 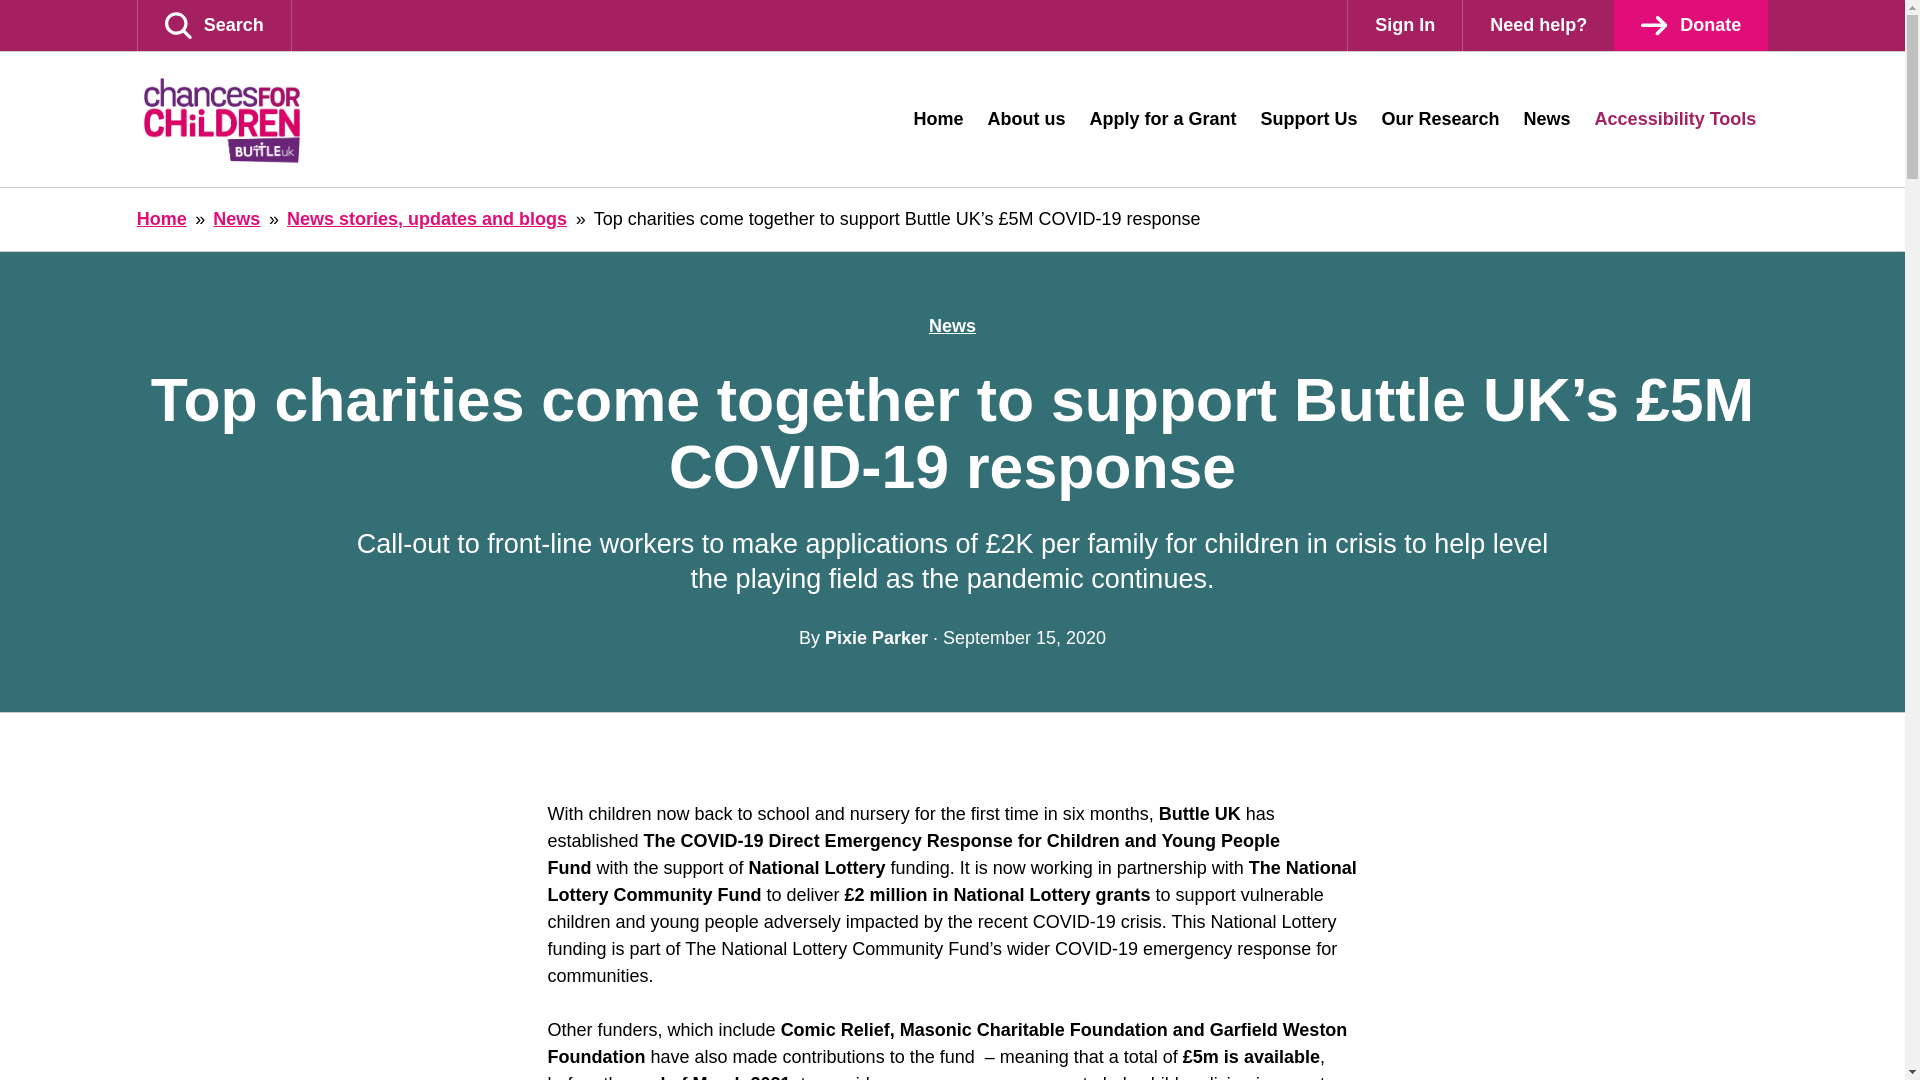 I want to click on News, so click(x=236, y=218).